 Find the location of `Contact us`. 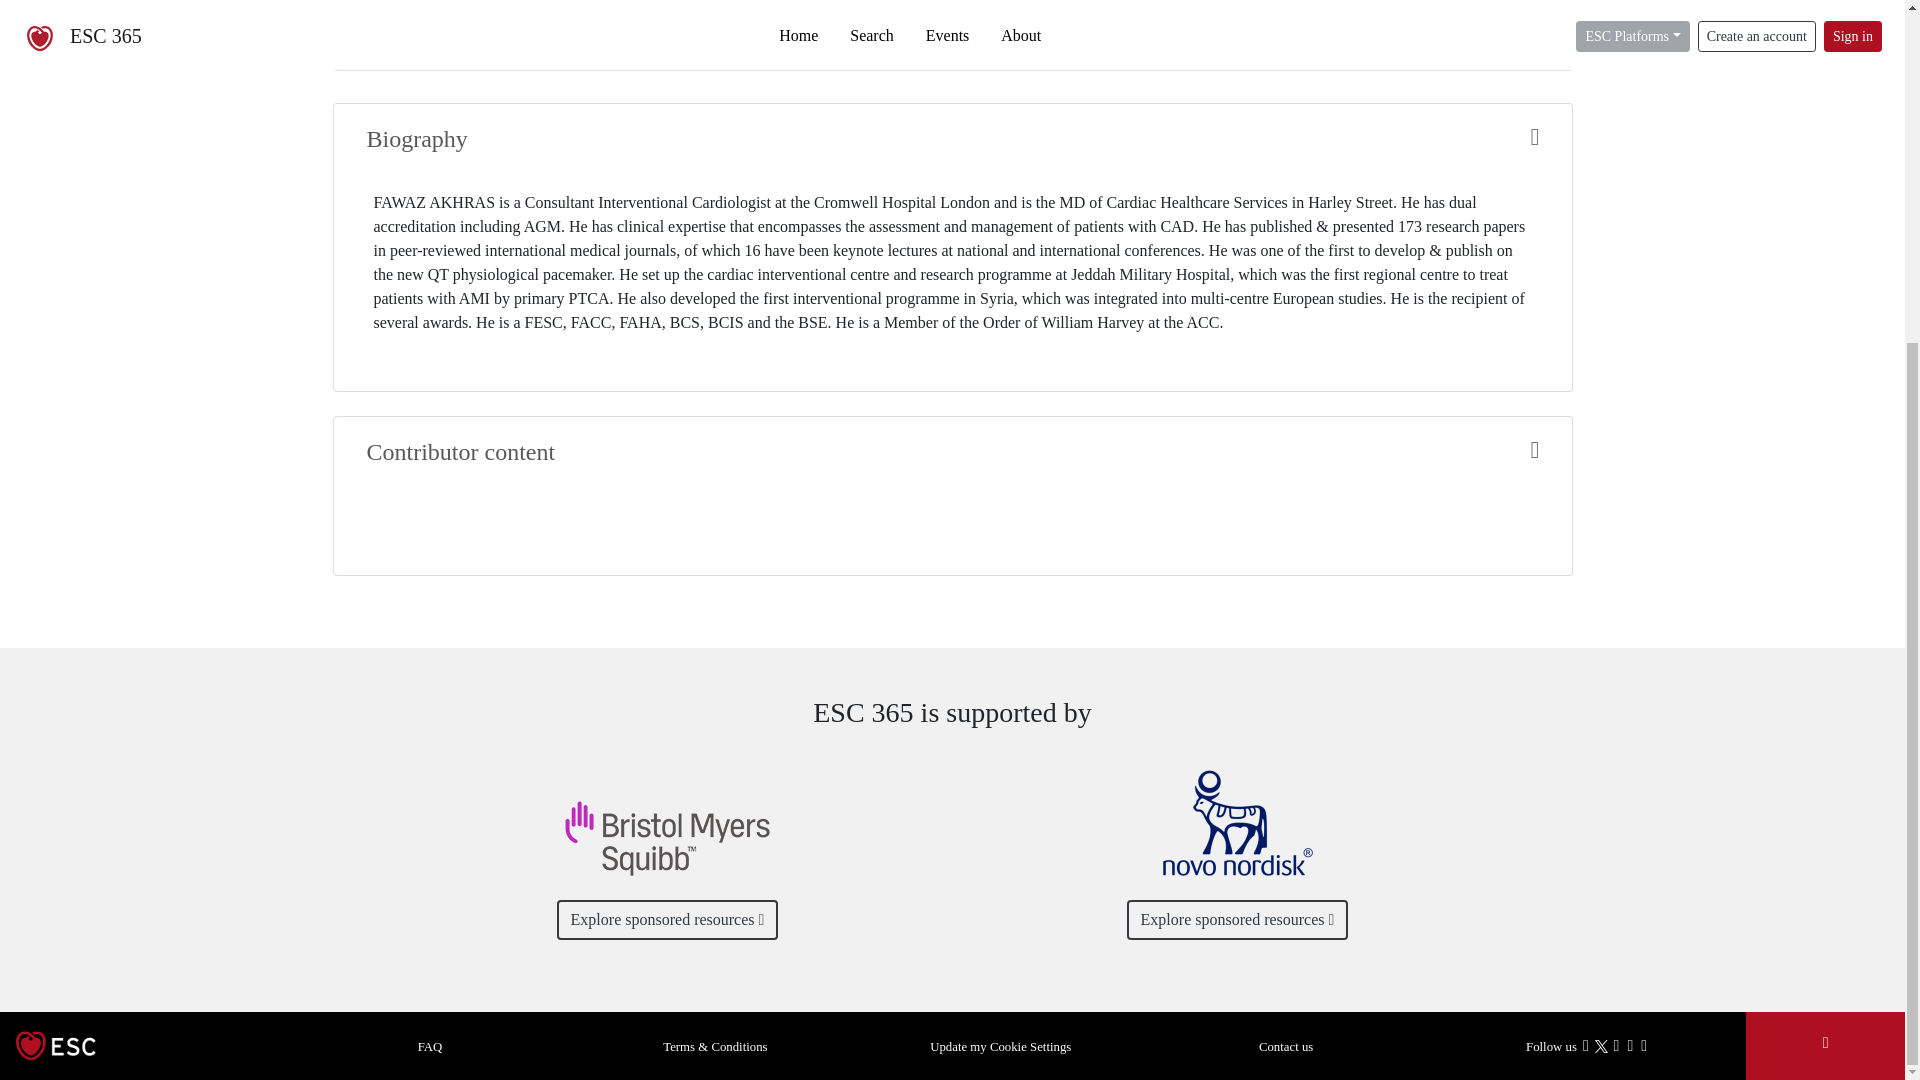

Contact us is located at coordinates (1286, 1045).